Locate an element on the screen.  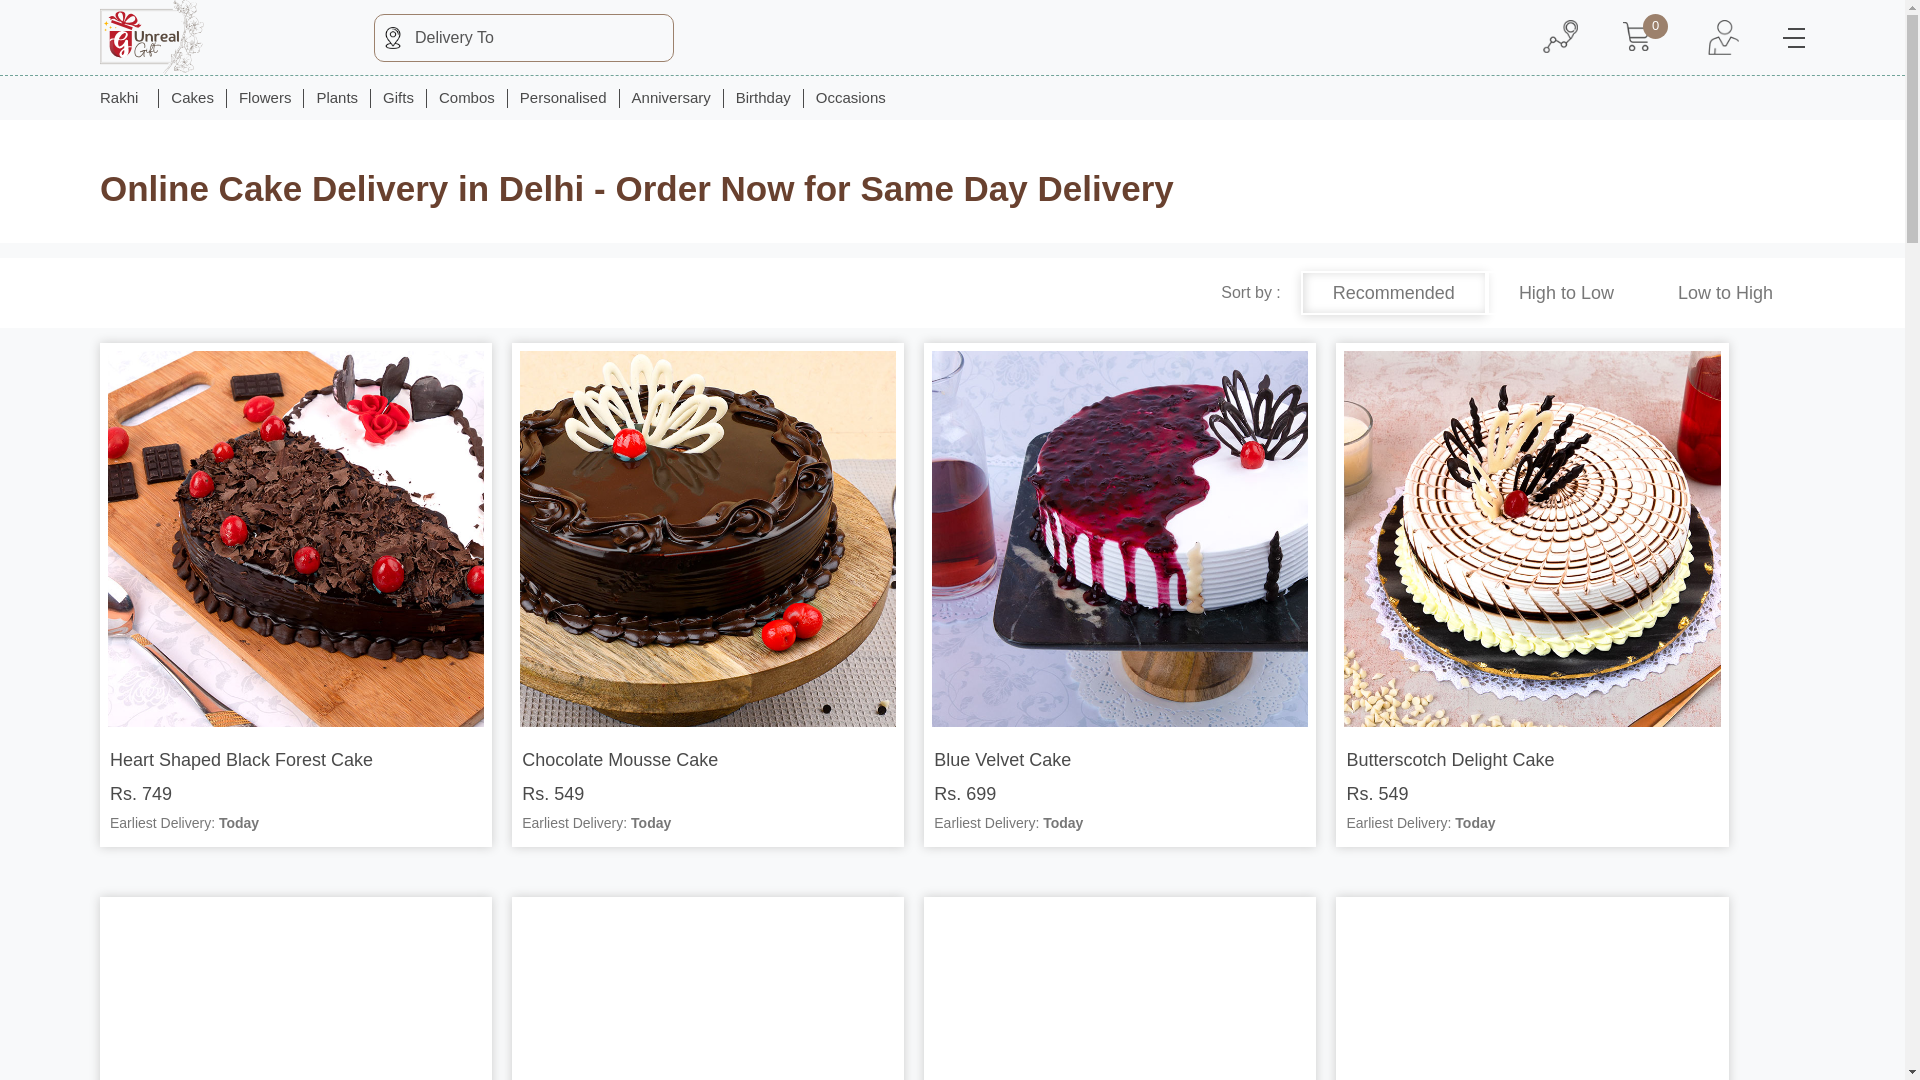
0 is located at coordinates (1643, 38).